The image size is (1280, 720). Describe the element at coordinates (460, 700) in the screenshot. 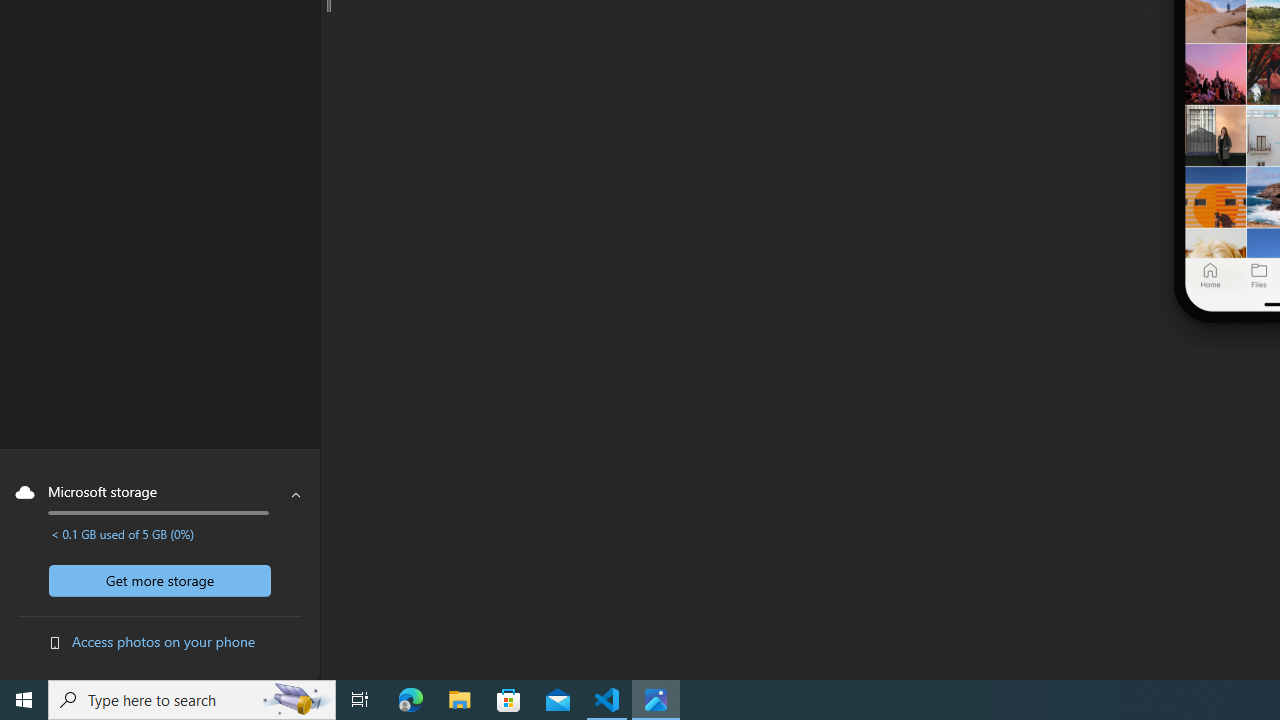

I see `File Explorer` at that location.